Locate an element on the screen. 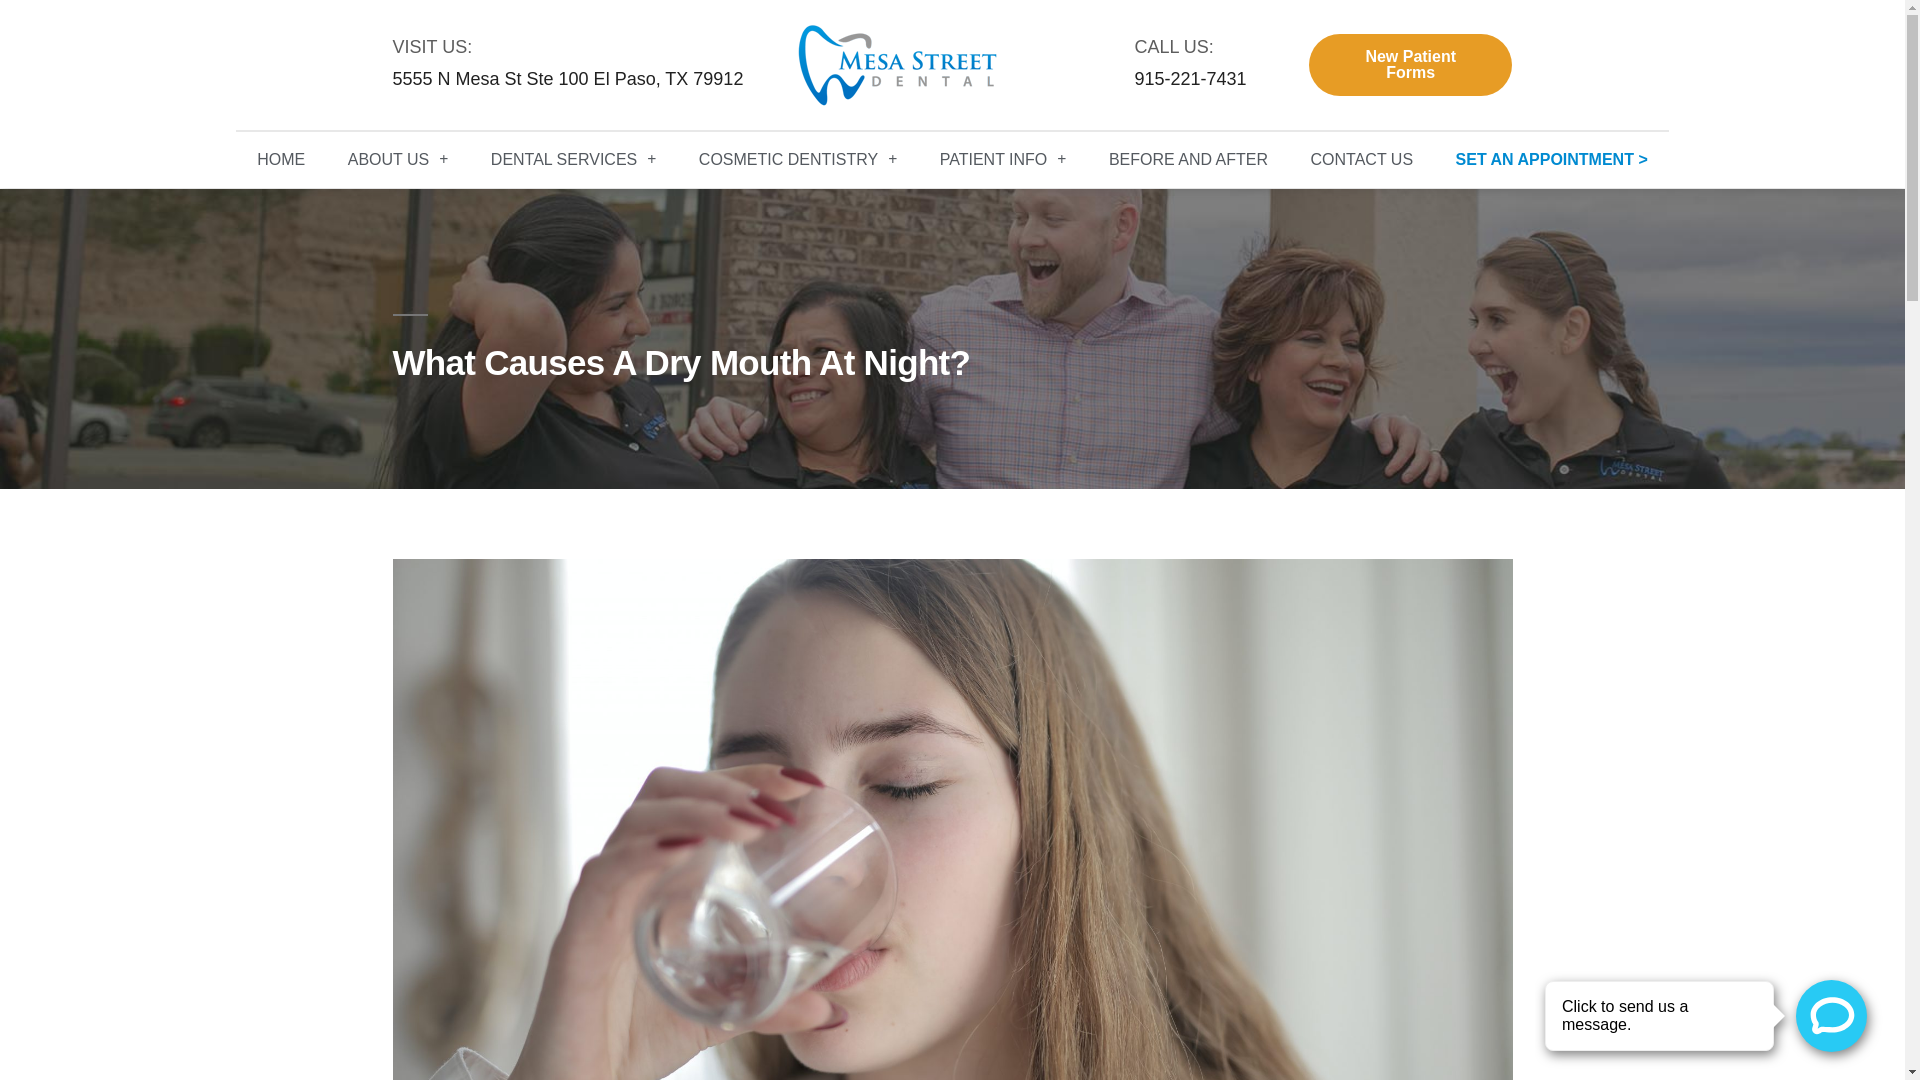 The width and height of the screenshot is (1920, 1080). Cosmetic Dentistry is located at coordinates (798, 159).